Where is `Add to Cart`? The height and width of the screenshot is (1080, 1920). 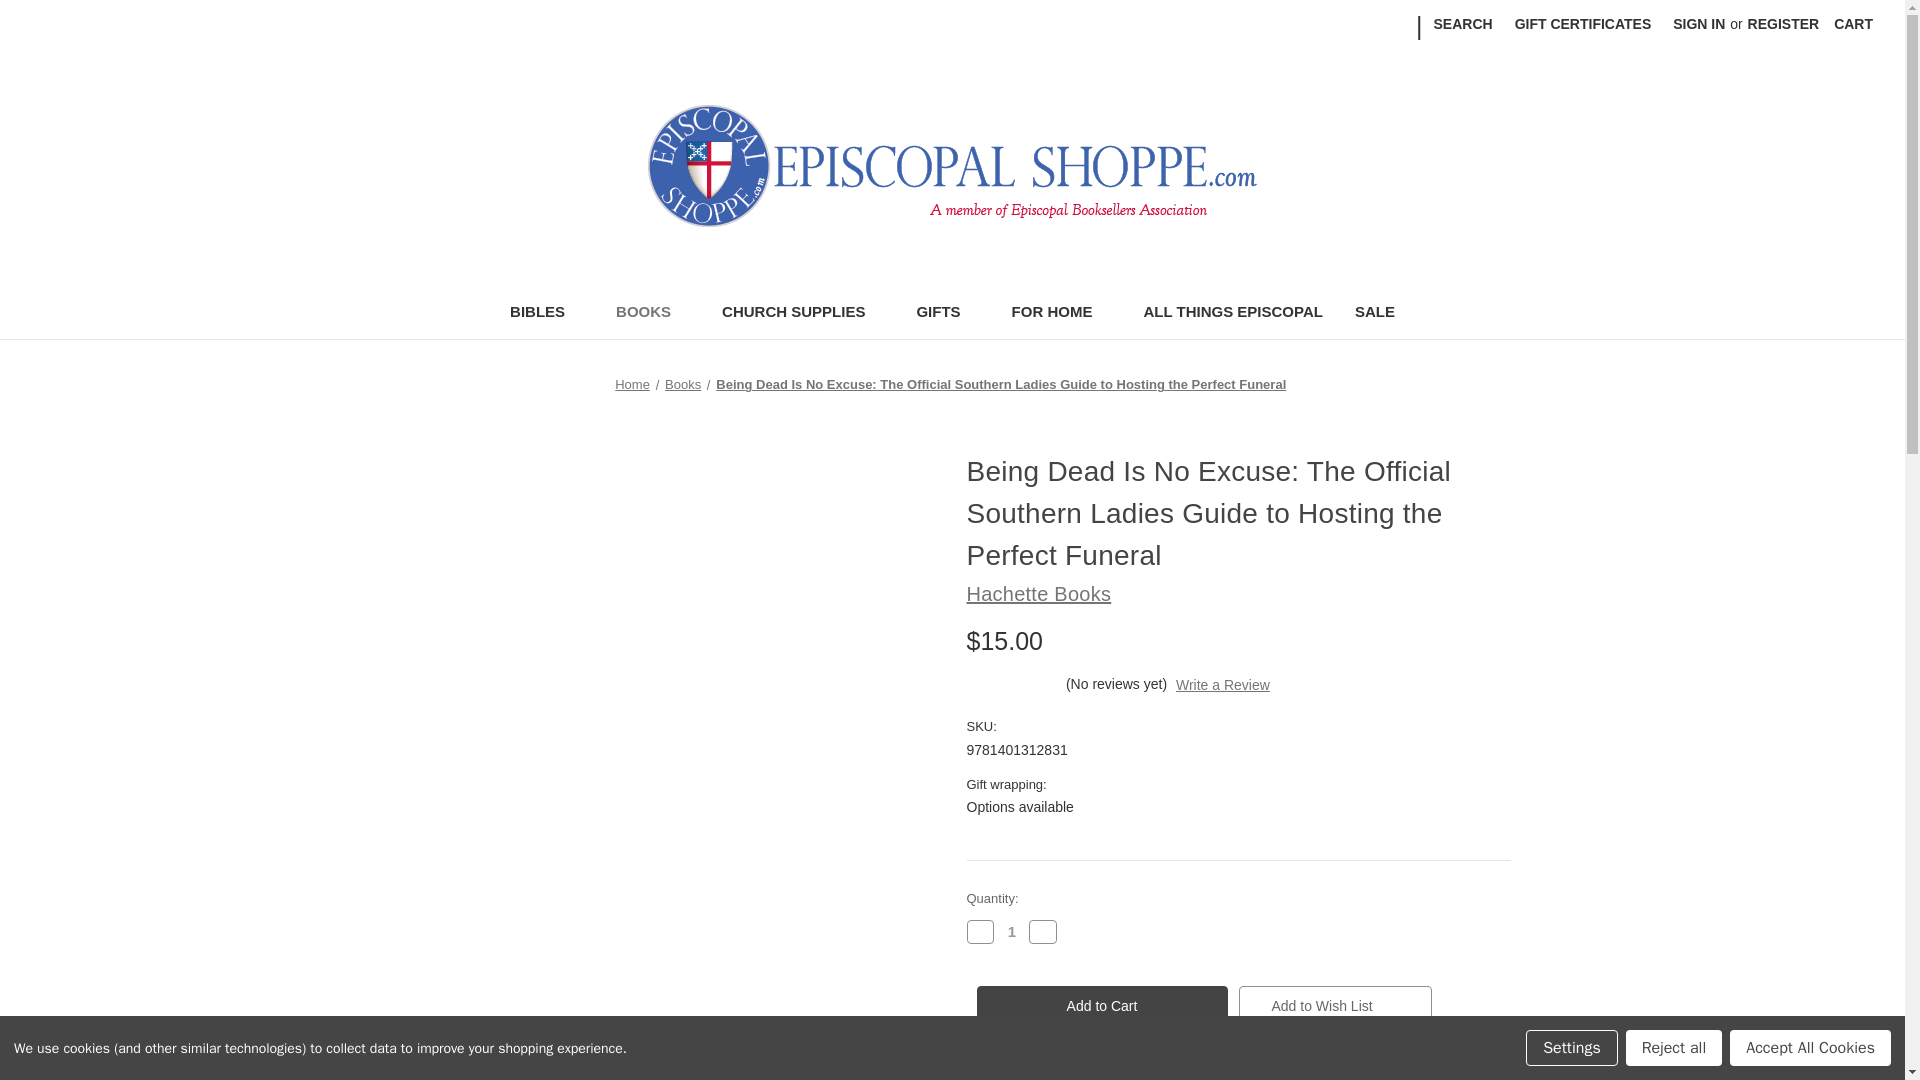
Add to Cart is located at coordinates (1100, 1006).